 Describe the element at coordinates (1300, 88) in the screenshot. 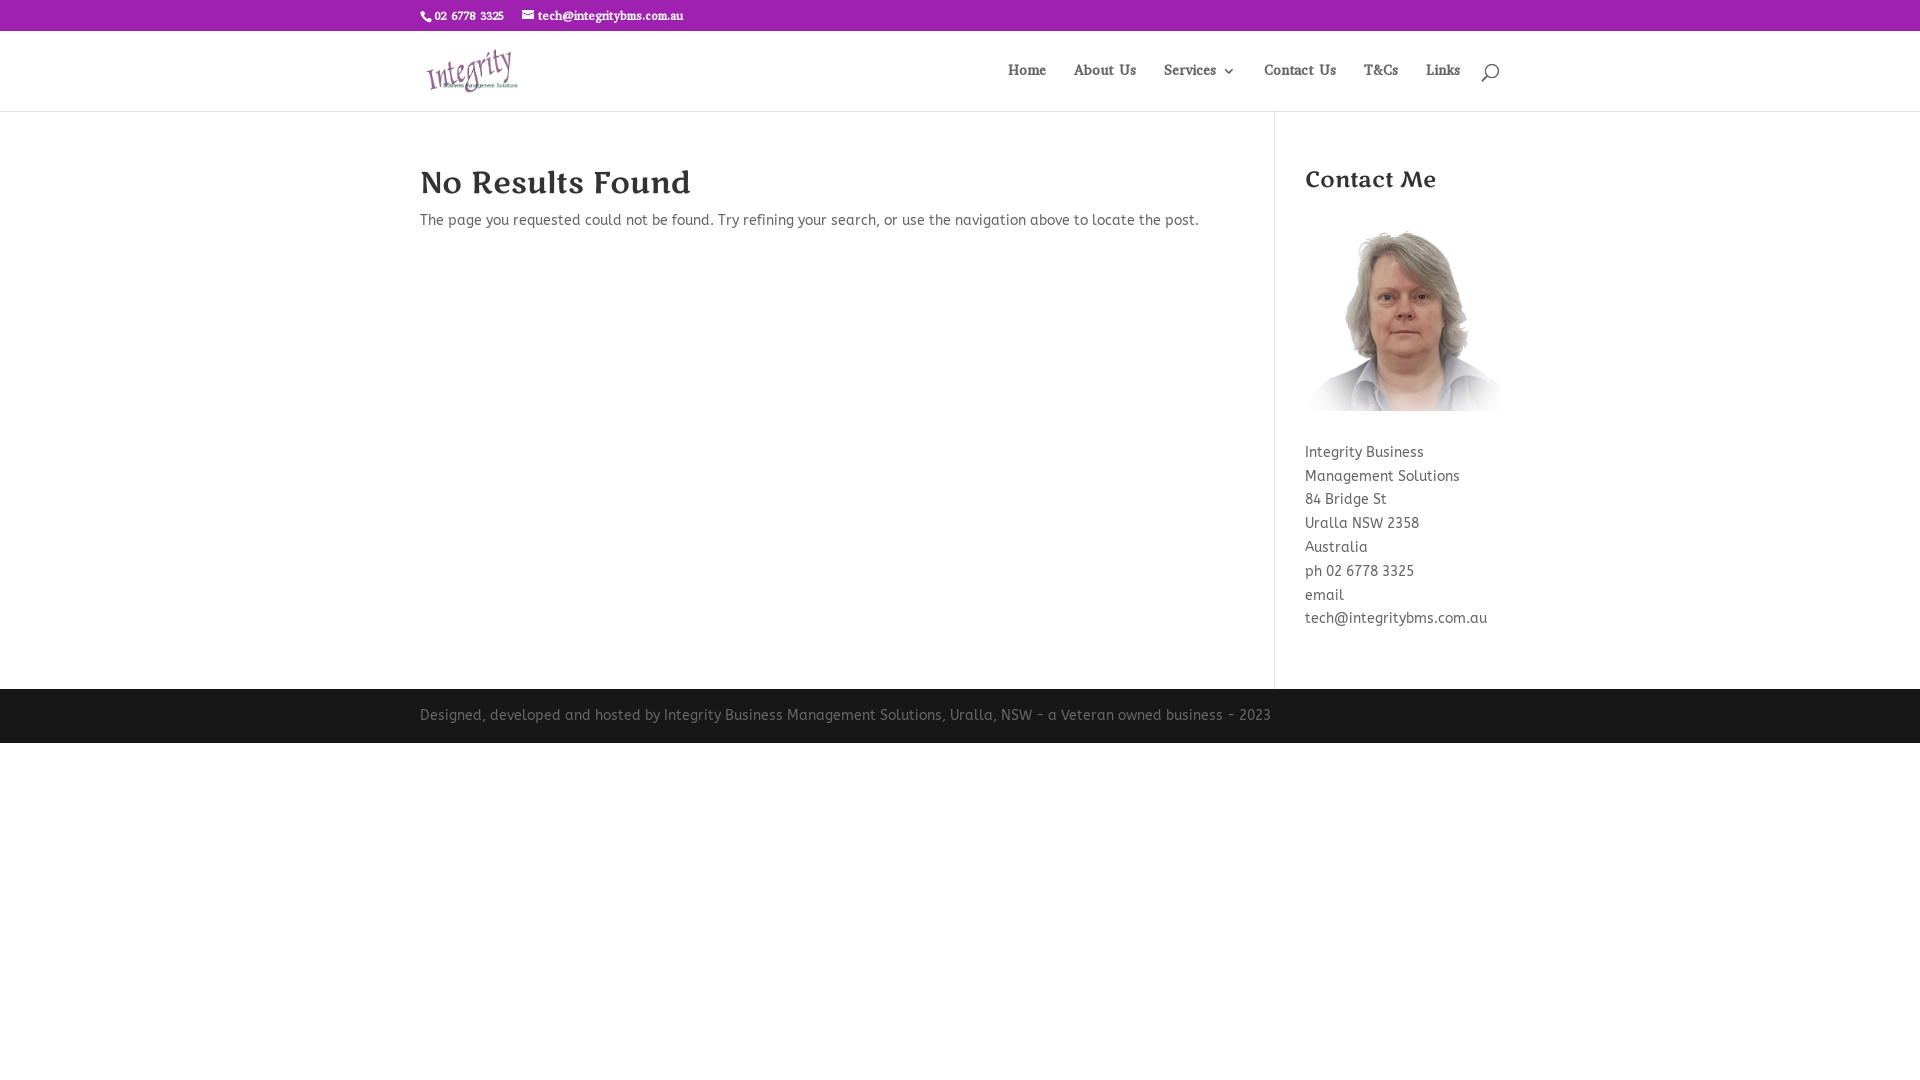

I see `Contact Us` at that location.